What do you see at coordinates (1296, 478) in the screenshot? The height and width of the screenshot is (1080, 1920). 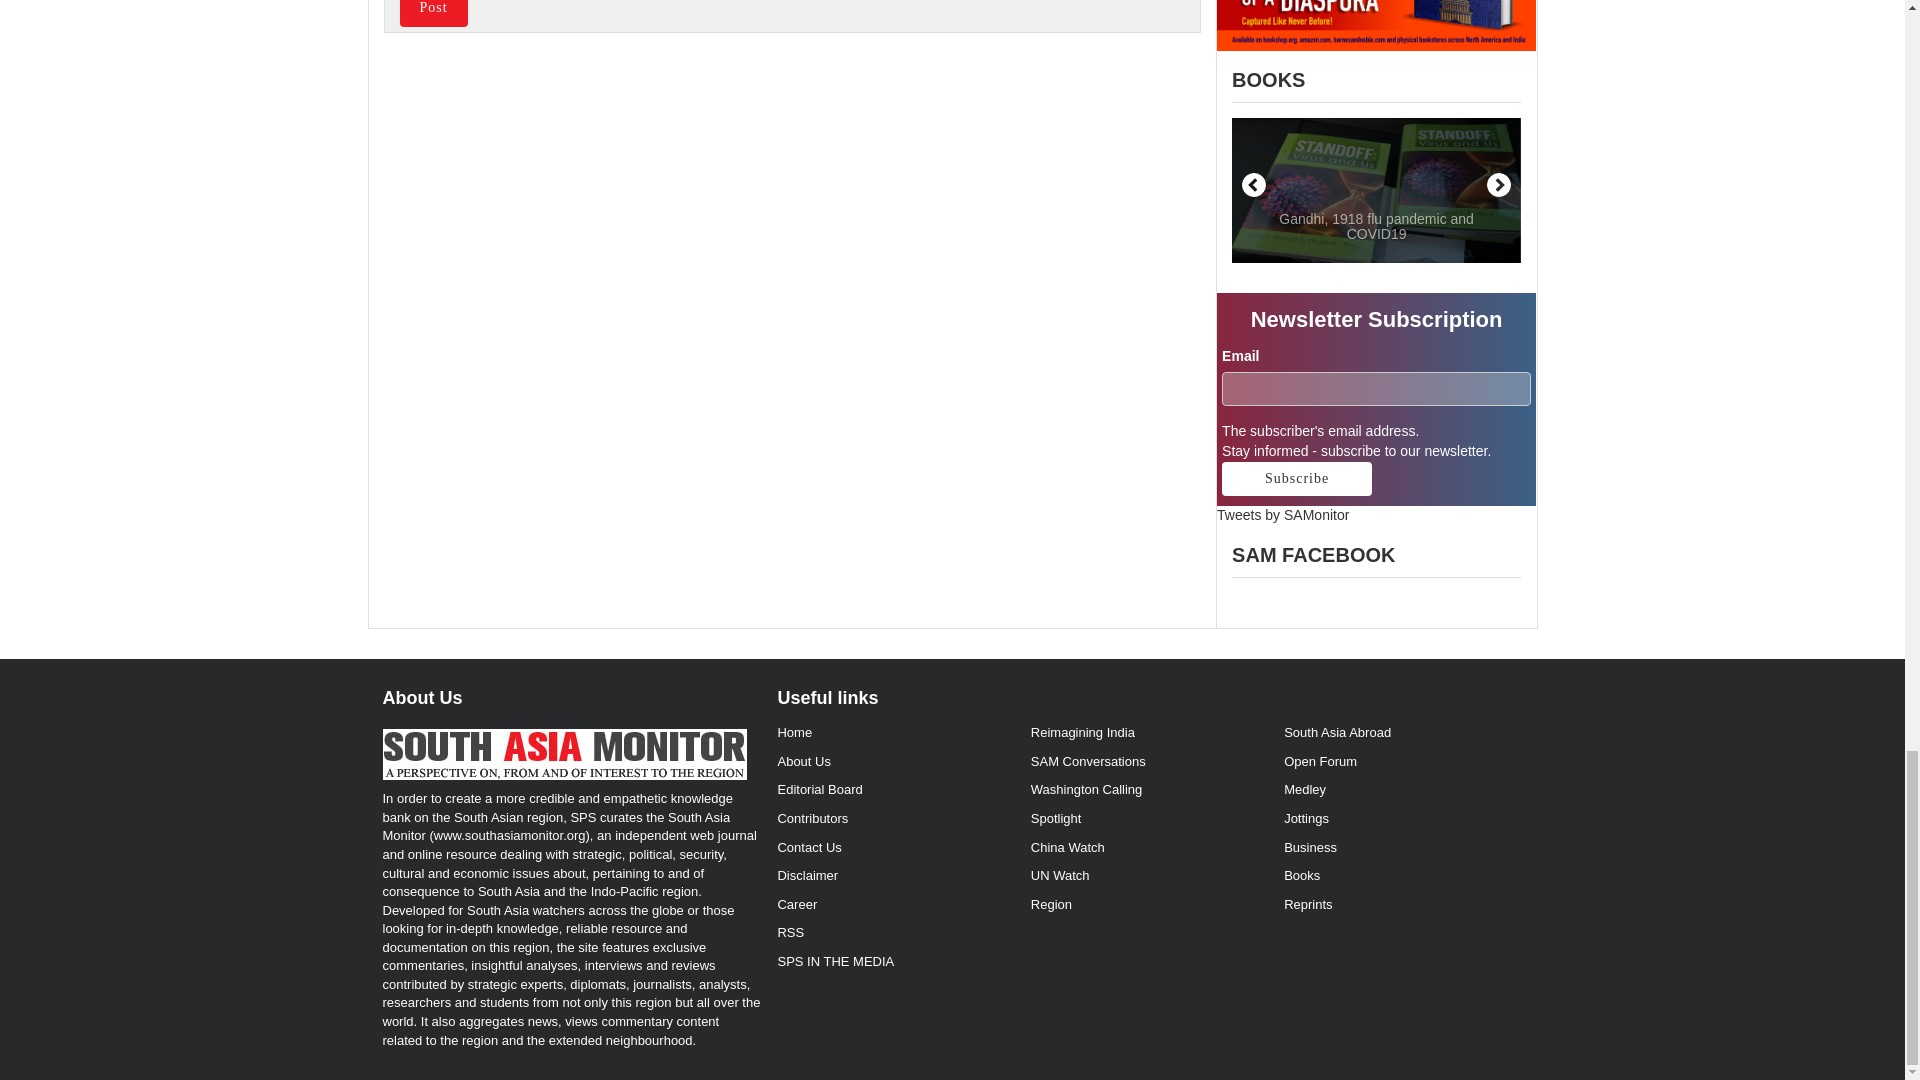 I see `Subscribe` at bounding box center [1296, 478].